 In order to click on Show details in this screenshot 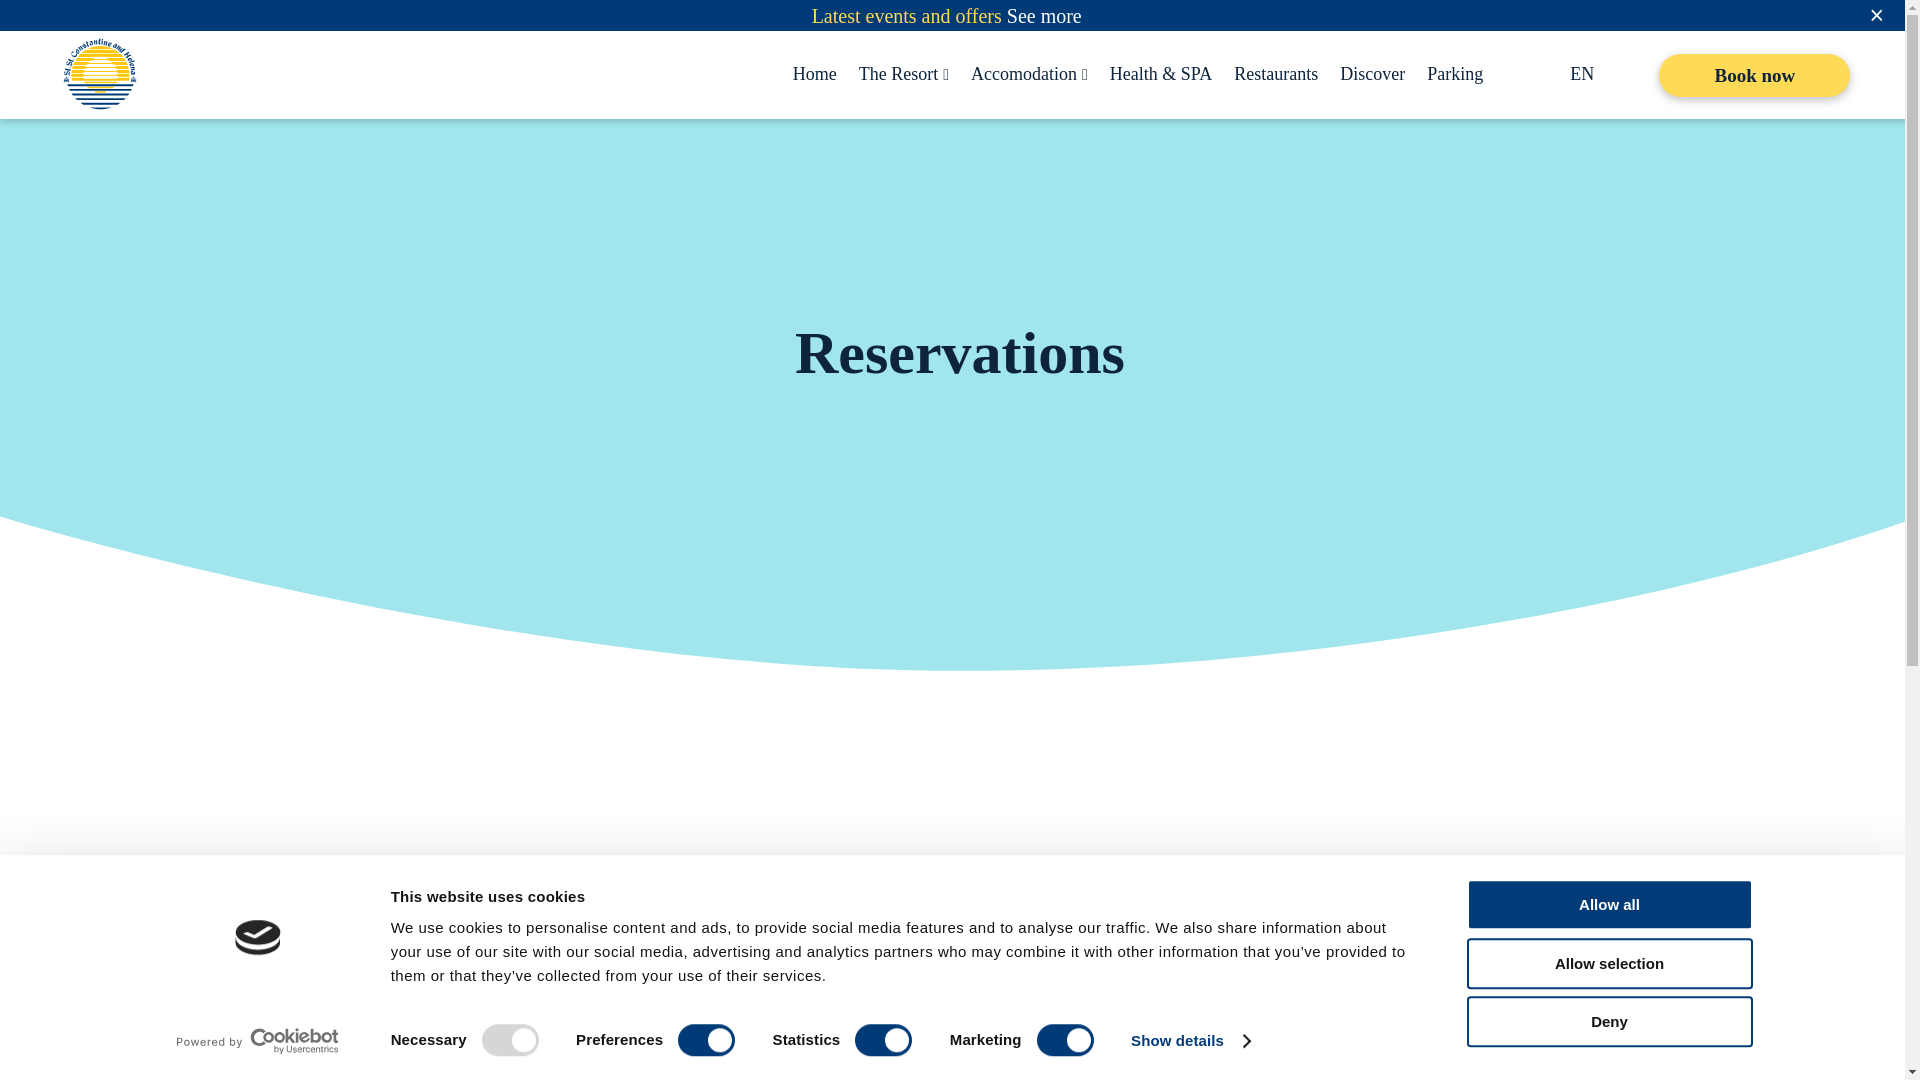, I will do `click(1190, 1041)`.